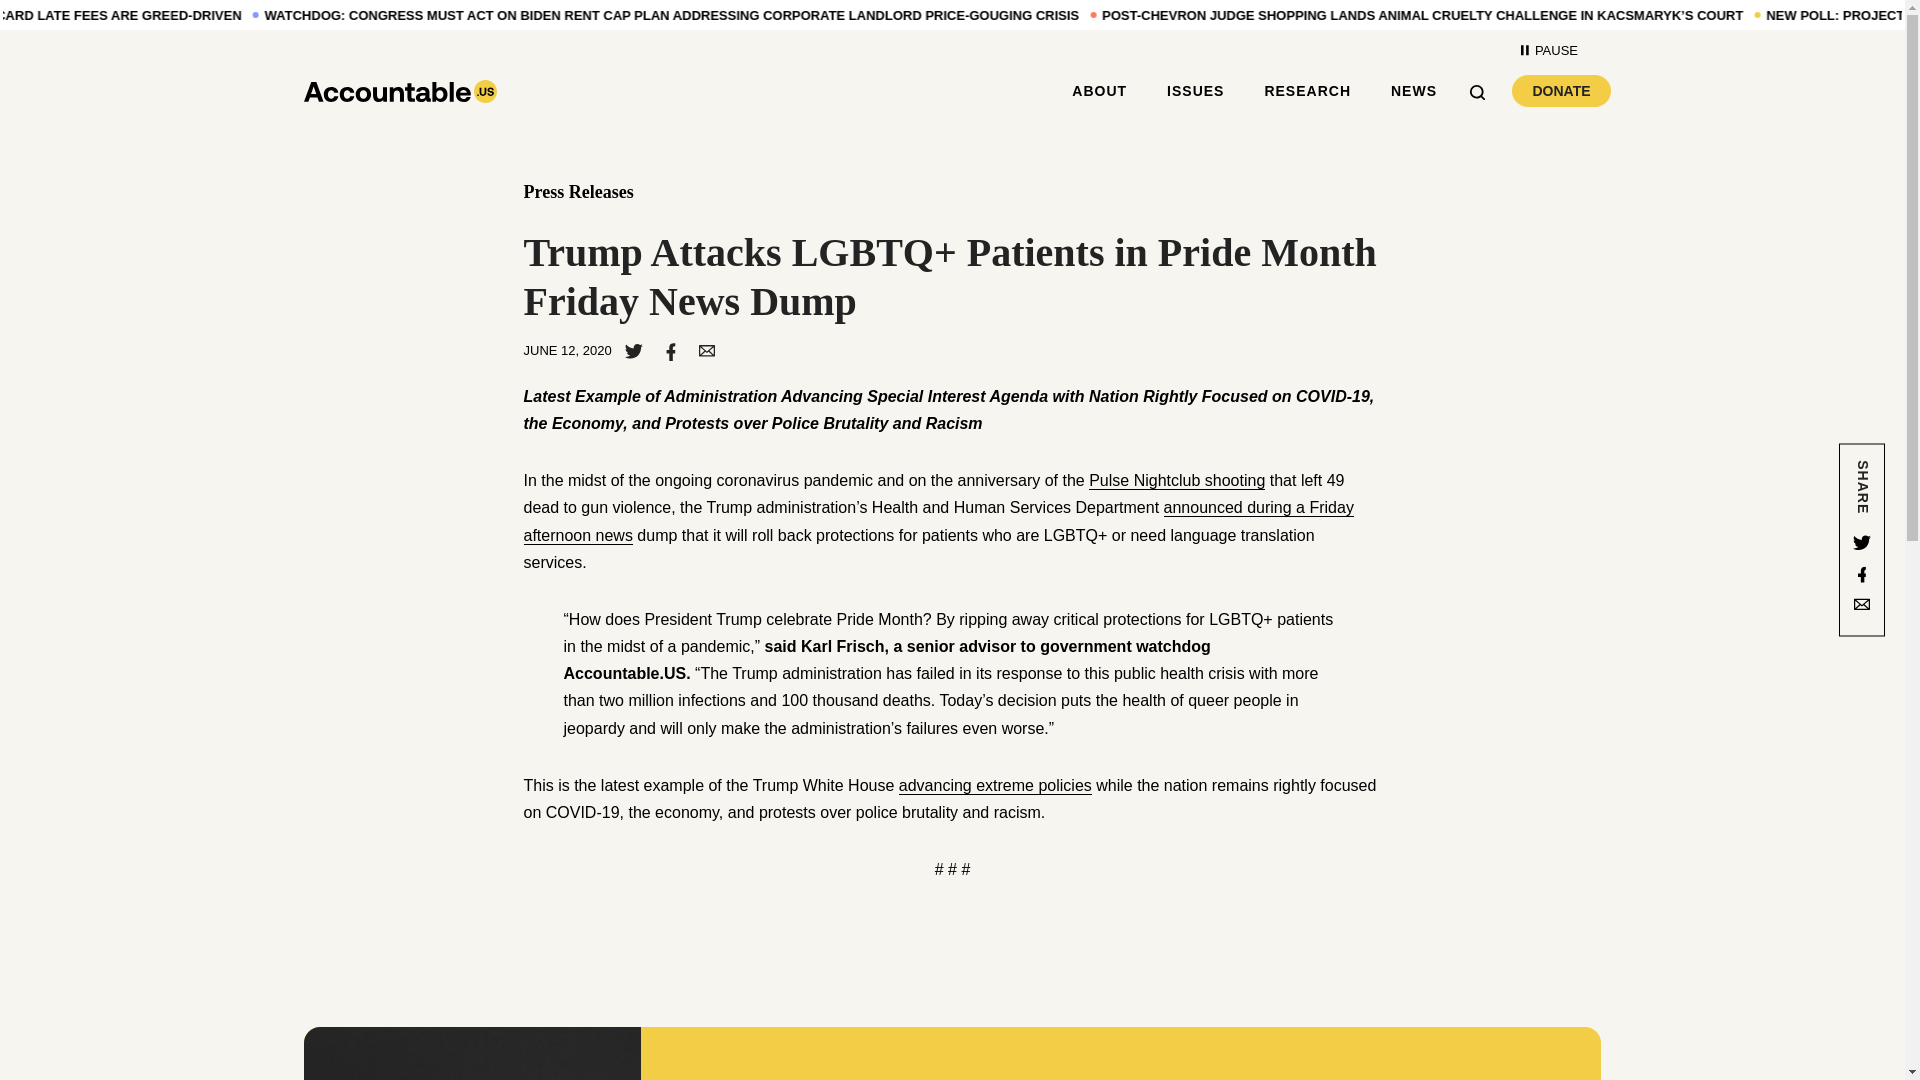 The image size is (1920, 1080). Describe the element at coordinates (670, 350) in the screenshot. I see `SHARE THIS PAGE ON FACEBOOK` at that location.